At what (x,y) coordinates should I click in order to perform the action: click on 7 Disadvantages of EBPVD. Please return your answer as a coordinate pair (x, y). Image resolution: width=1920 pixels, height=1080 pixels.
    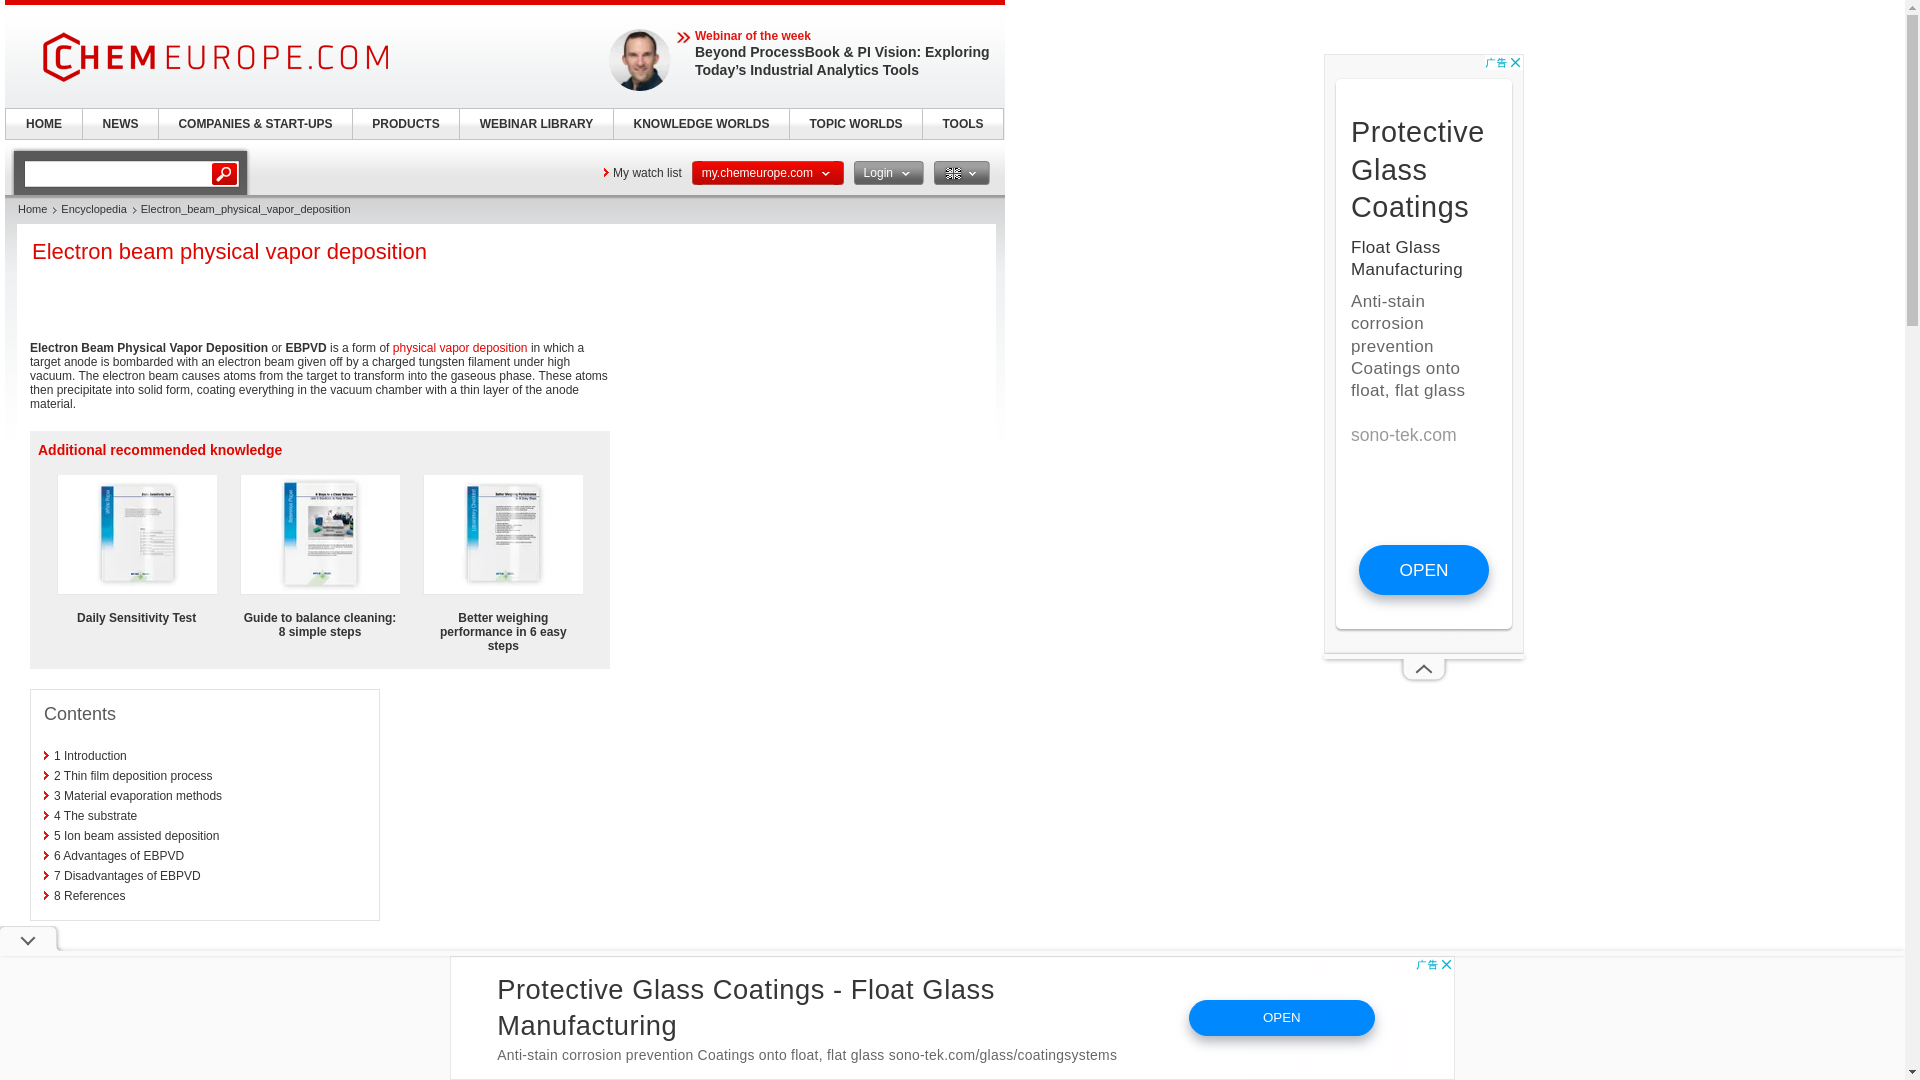
    Looking at the image, I should click on (127, 876).